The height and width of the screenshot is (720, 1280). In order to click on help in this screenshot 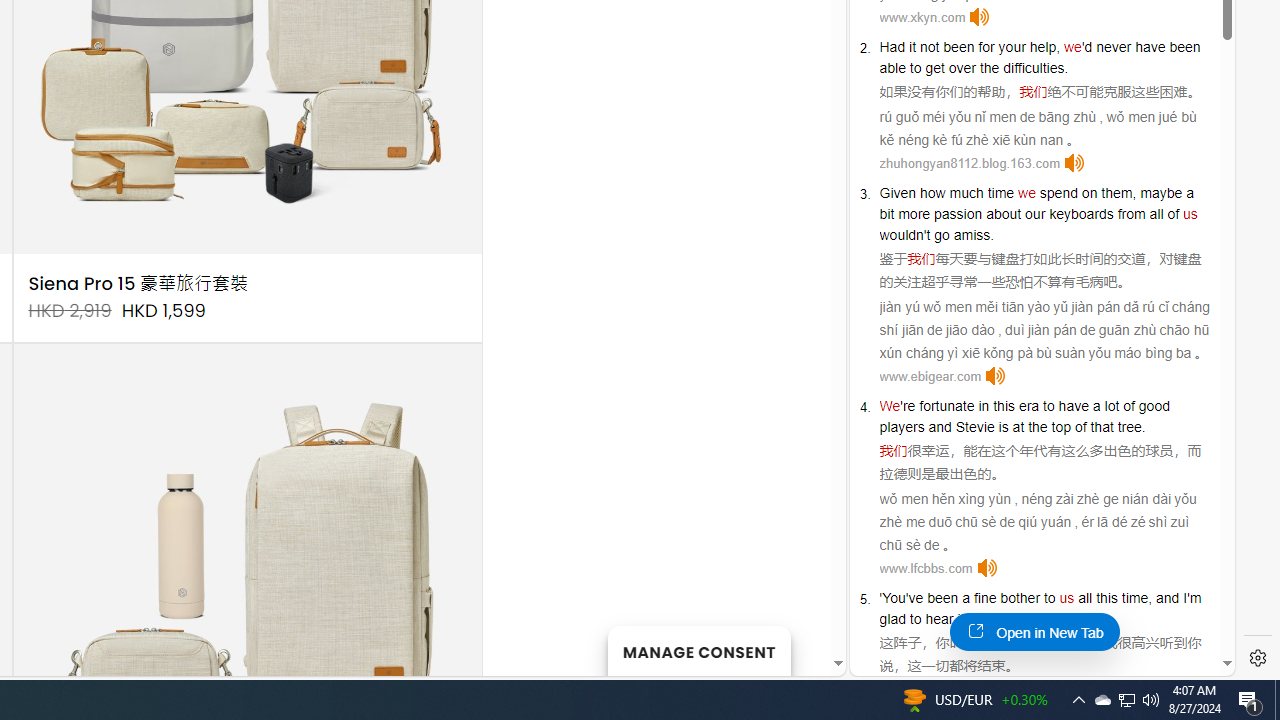, I will do `click(1043, 46)`.